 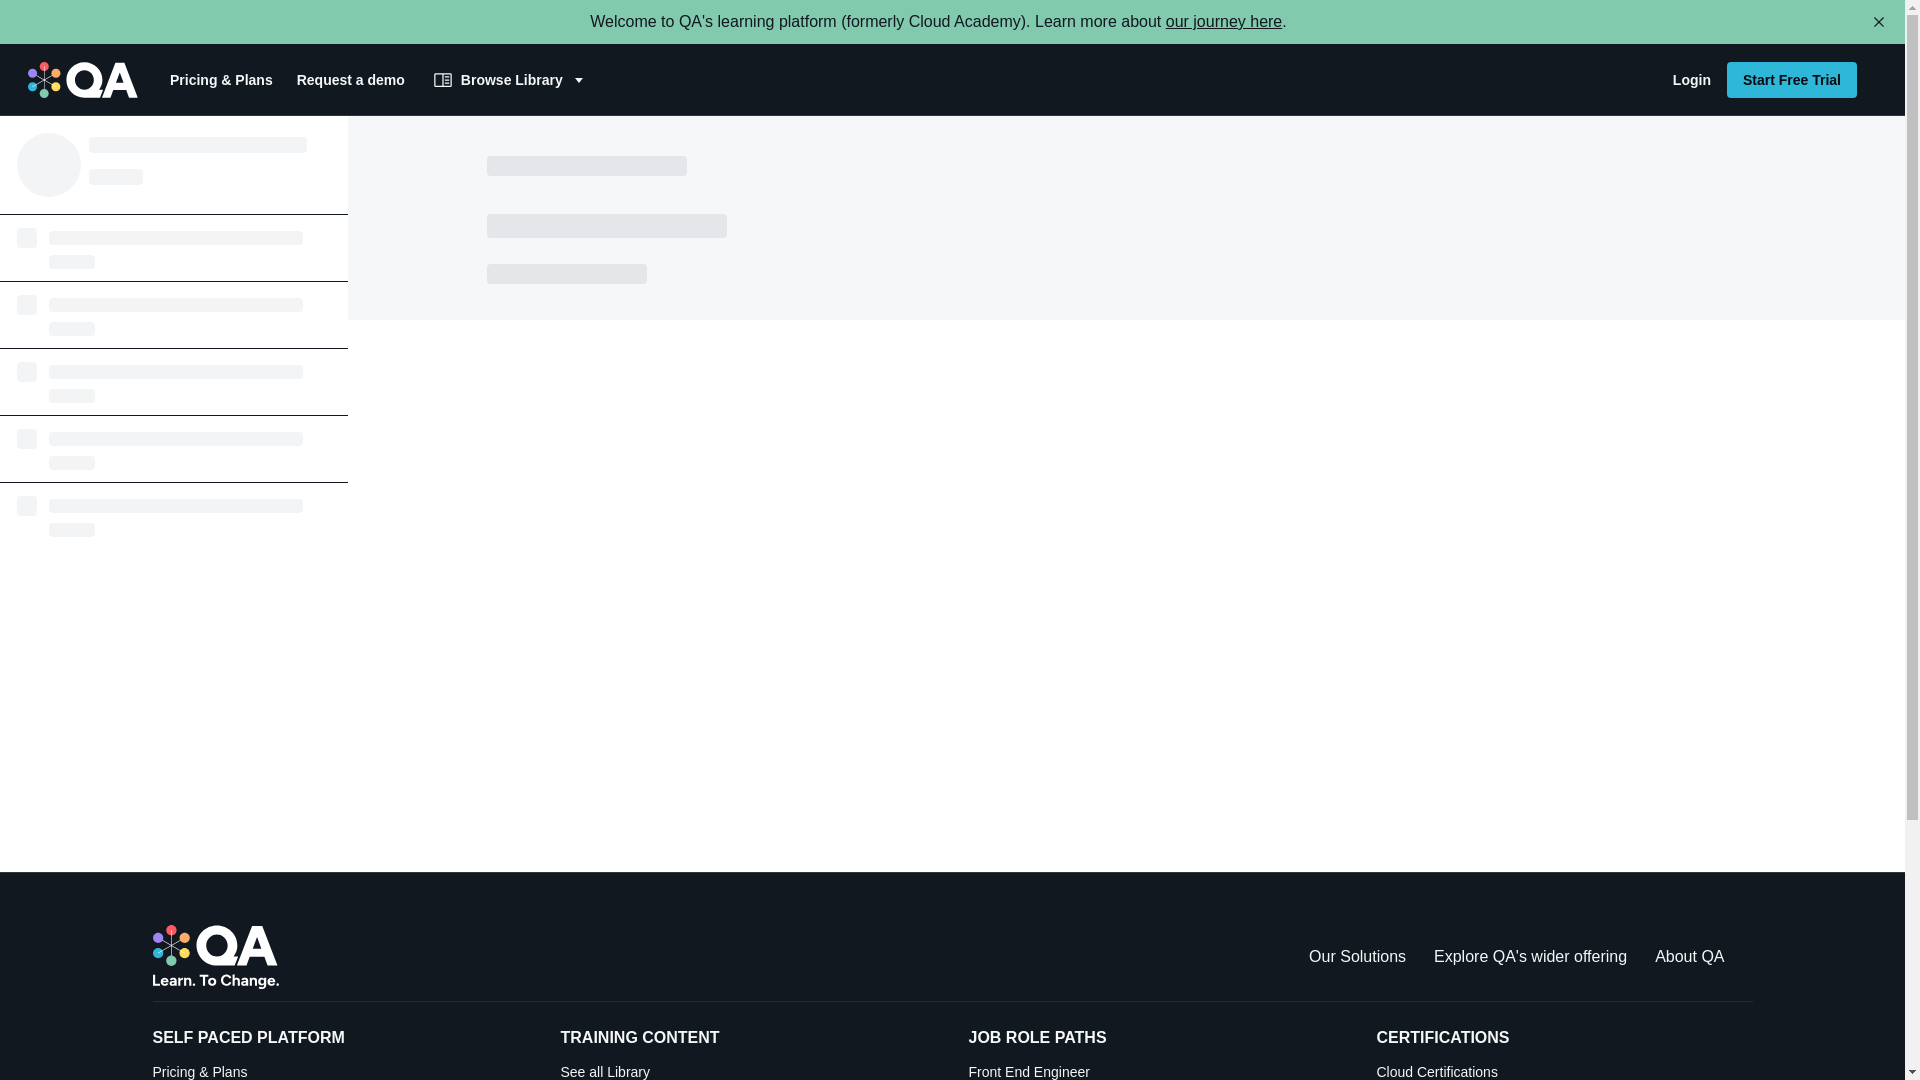 I want to click on Browse Library, so click(x=510, y=80).